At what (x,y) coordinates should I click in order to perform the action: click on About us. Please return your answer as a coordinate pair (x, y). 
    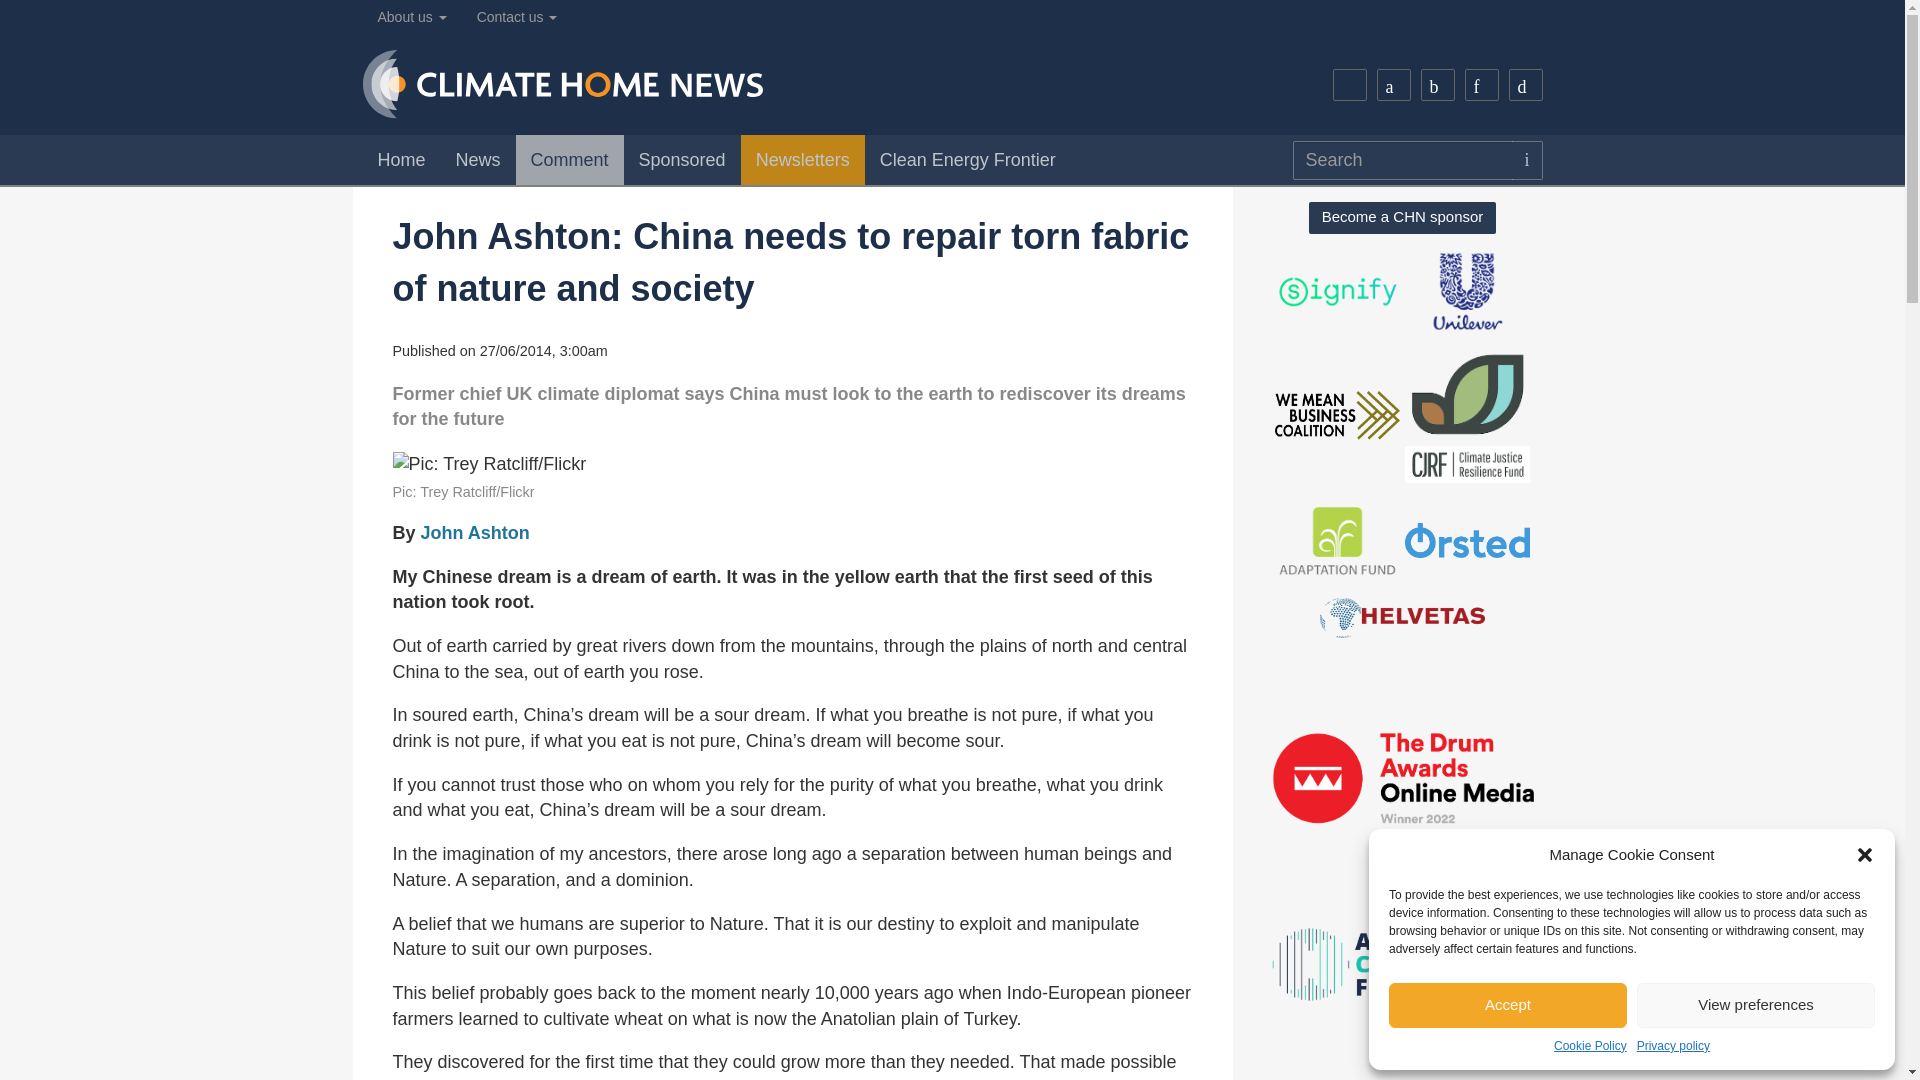
    Looking at the image, I should click on (411, 17).